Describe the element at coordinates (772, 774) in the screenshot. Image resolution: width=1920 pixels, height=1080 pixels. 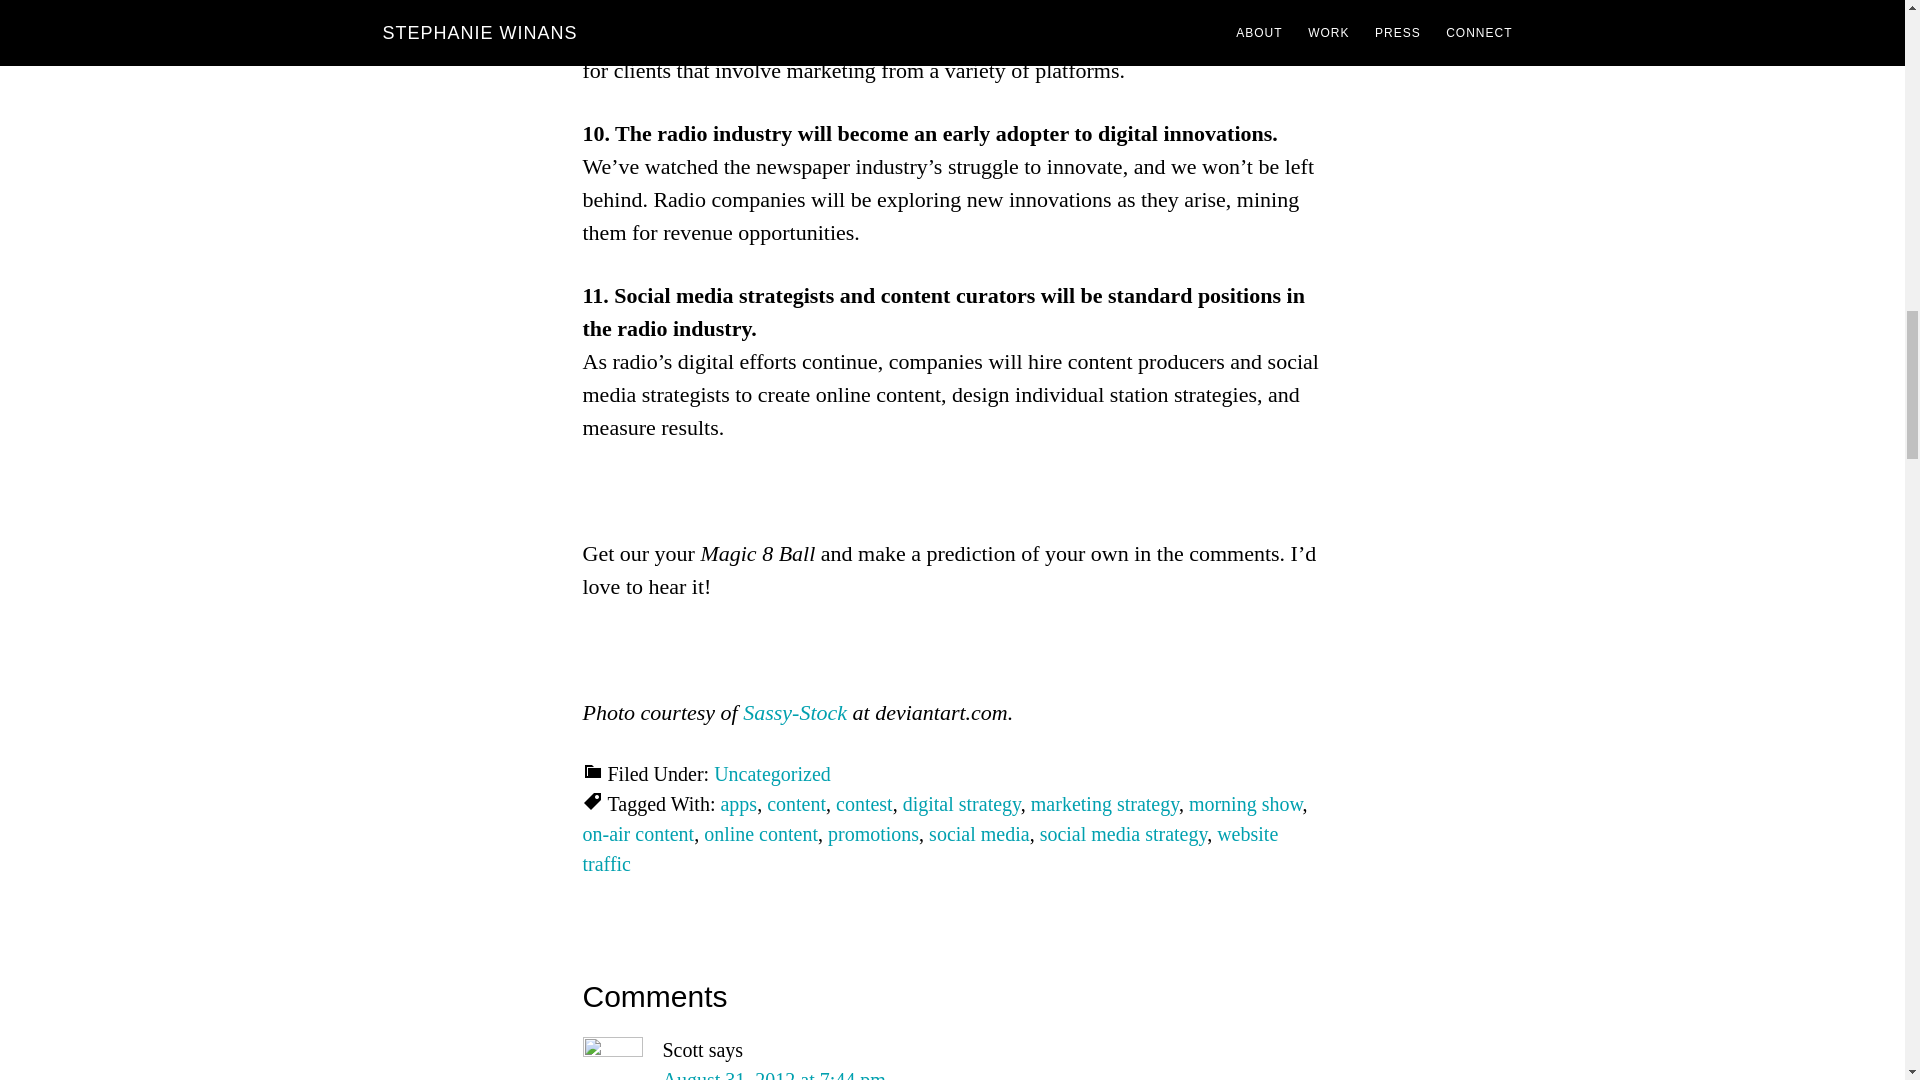
I see `Uncategorized` at that location.